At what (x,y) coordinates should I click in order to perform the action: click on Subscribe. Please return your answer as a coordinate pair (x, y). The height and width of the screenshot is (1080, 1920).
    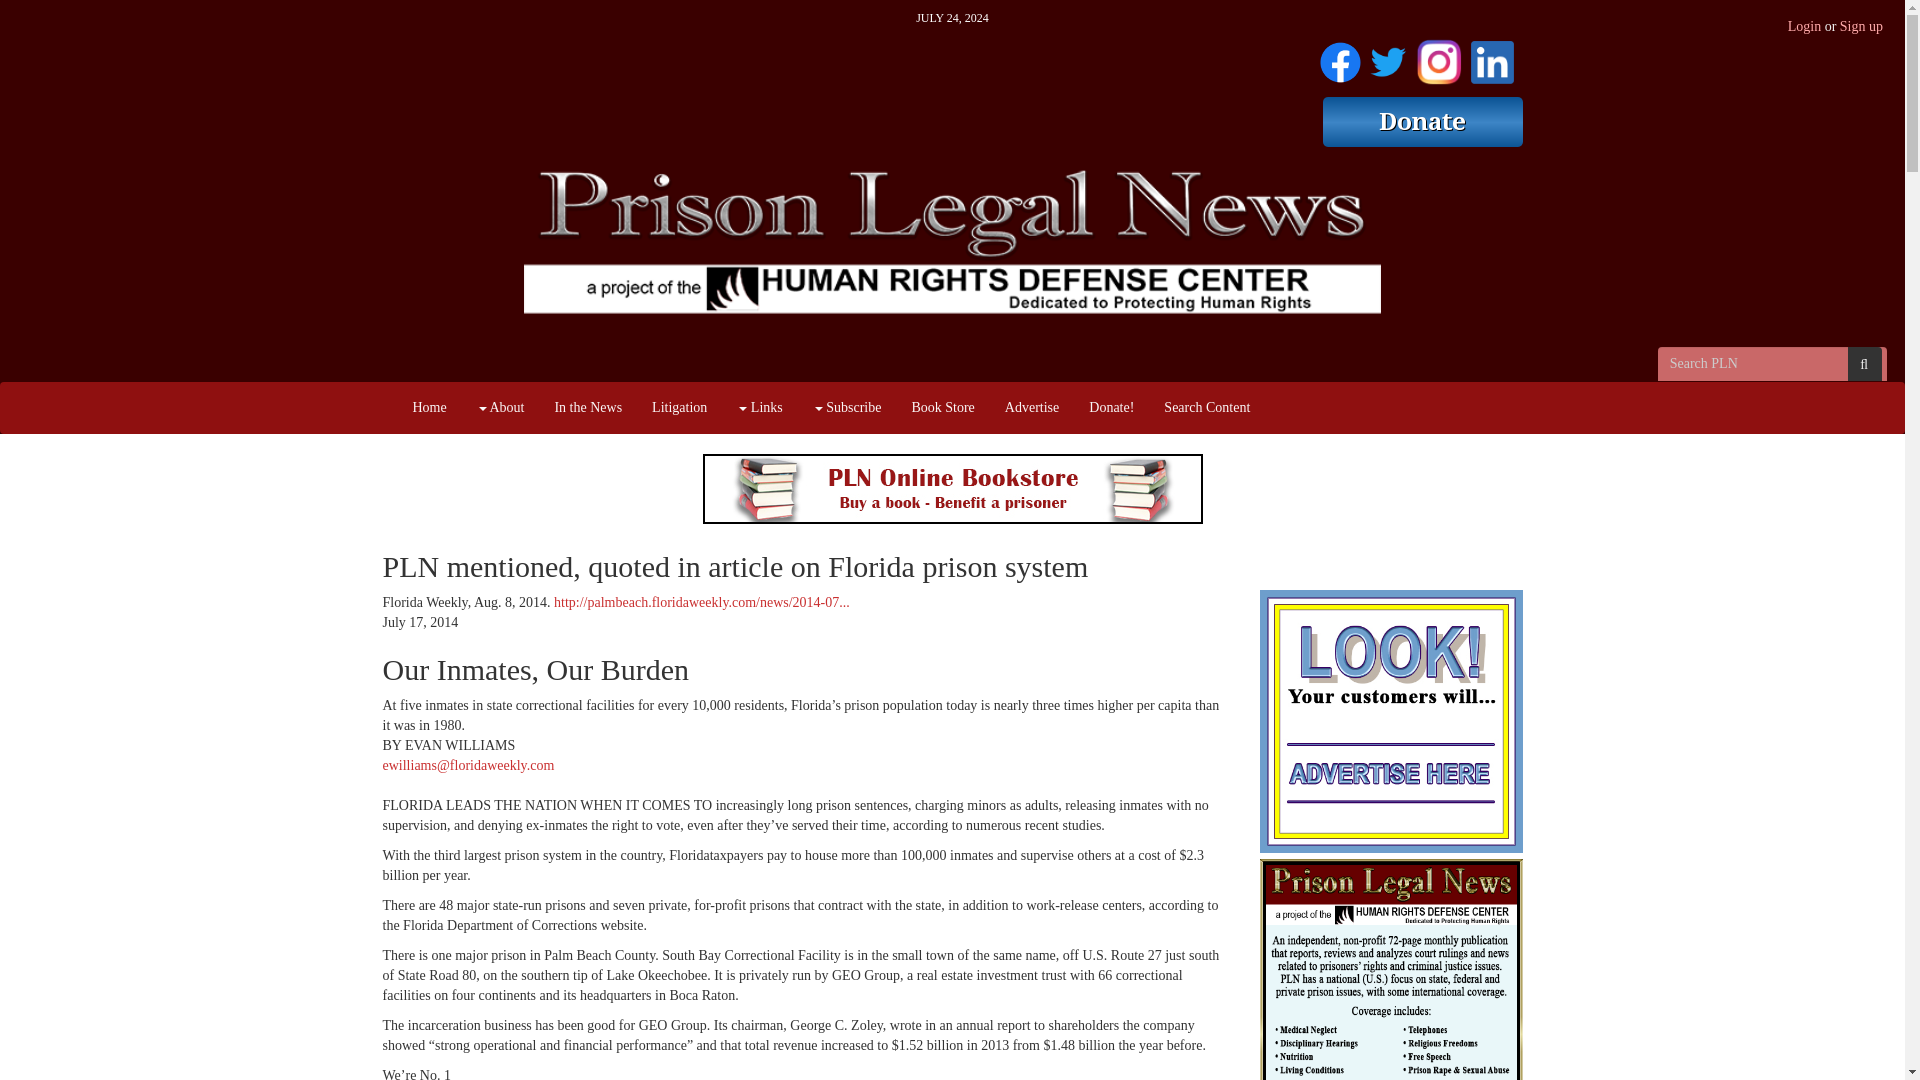
    Looking at the image, I should click on (847, 408).